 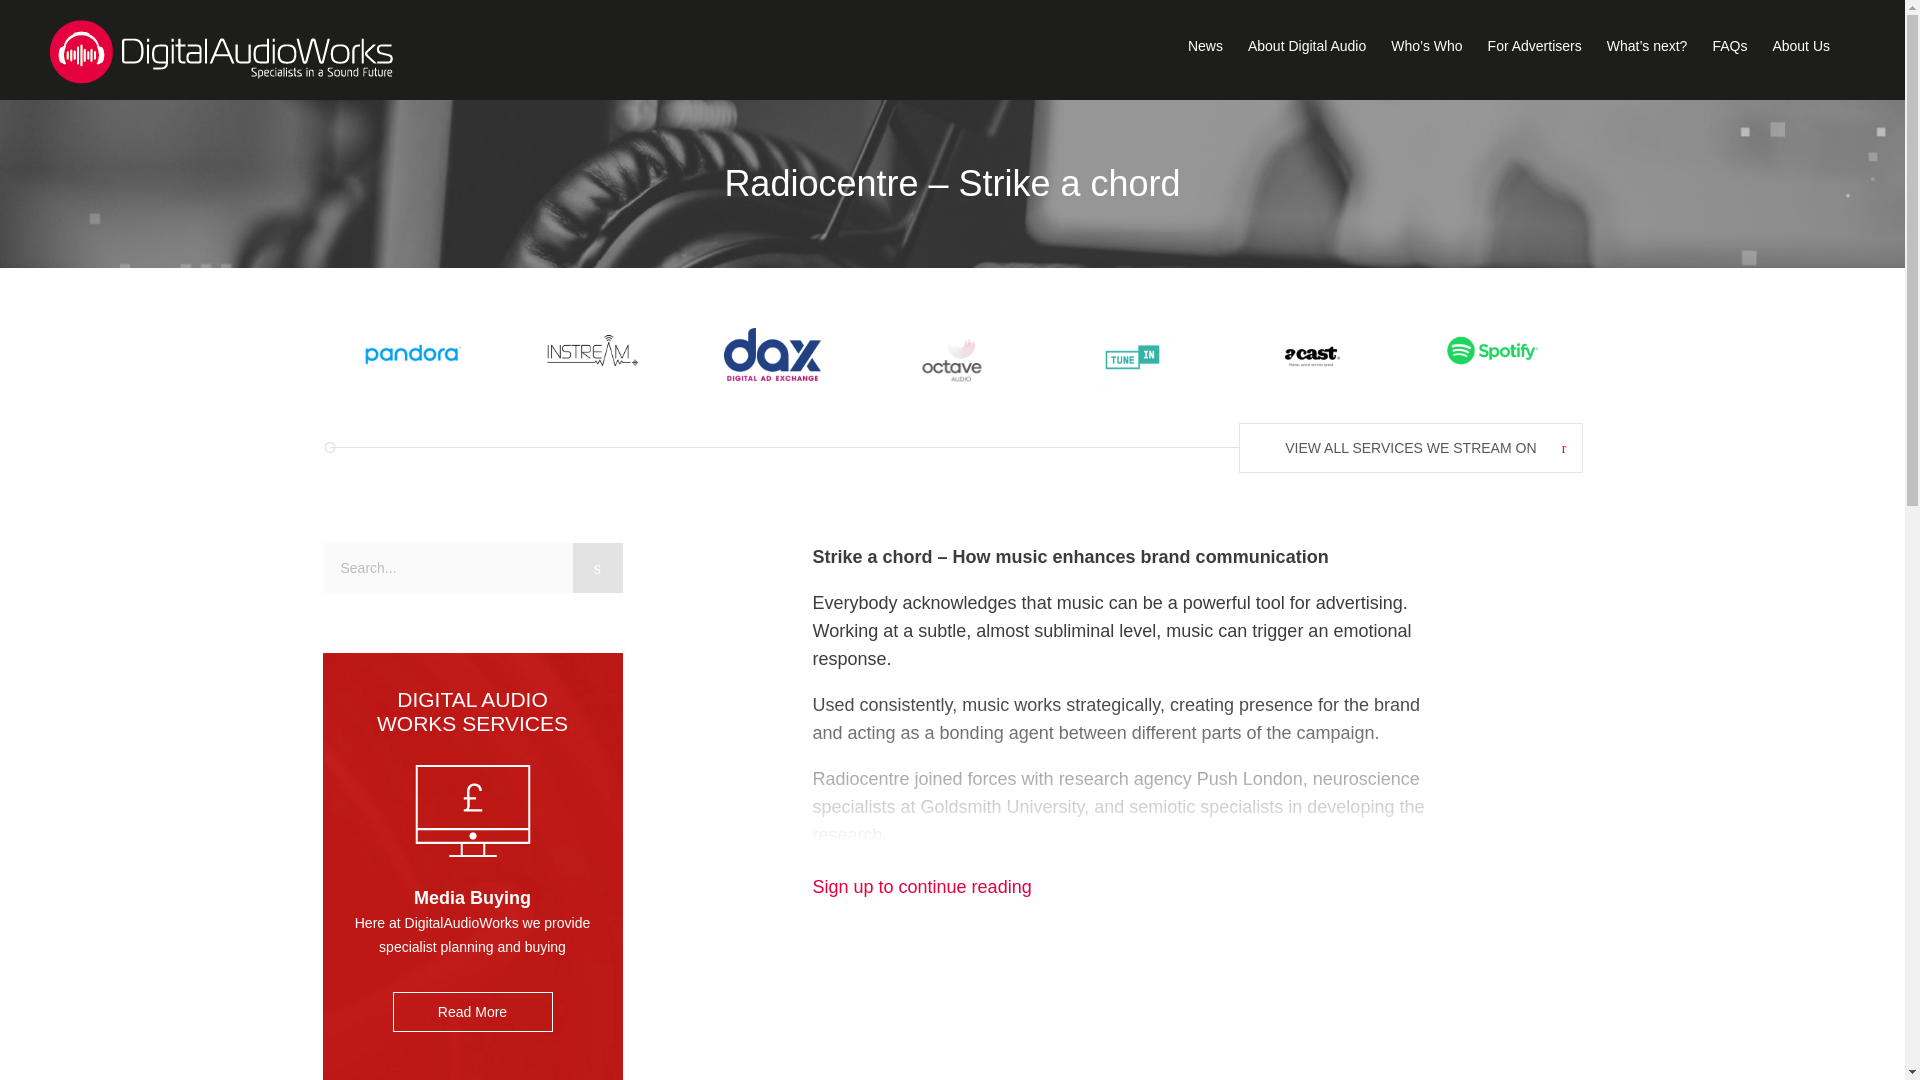 I want to click on s, so click(x=597, y=568).